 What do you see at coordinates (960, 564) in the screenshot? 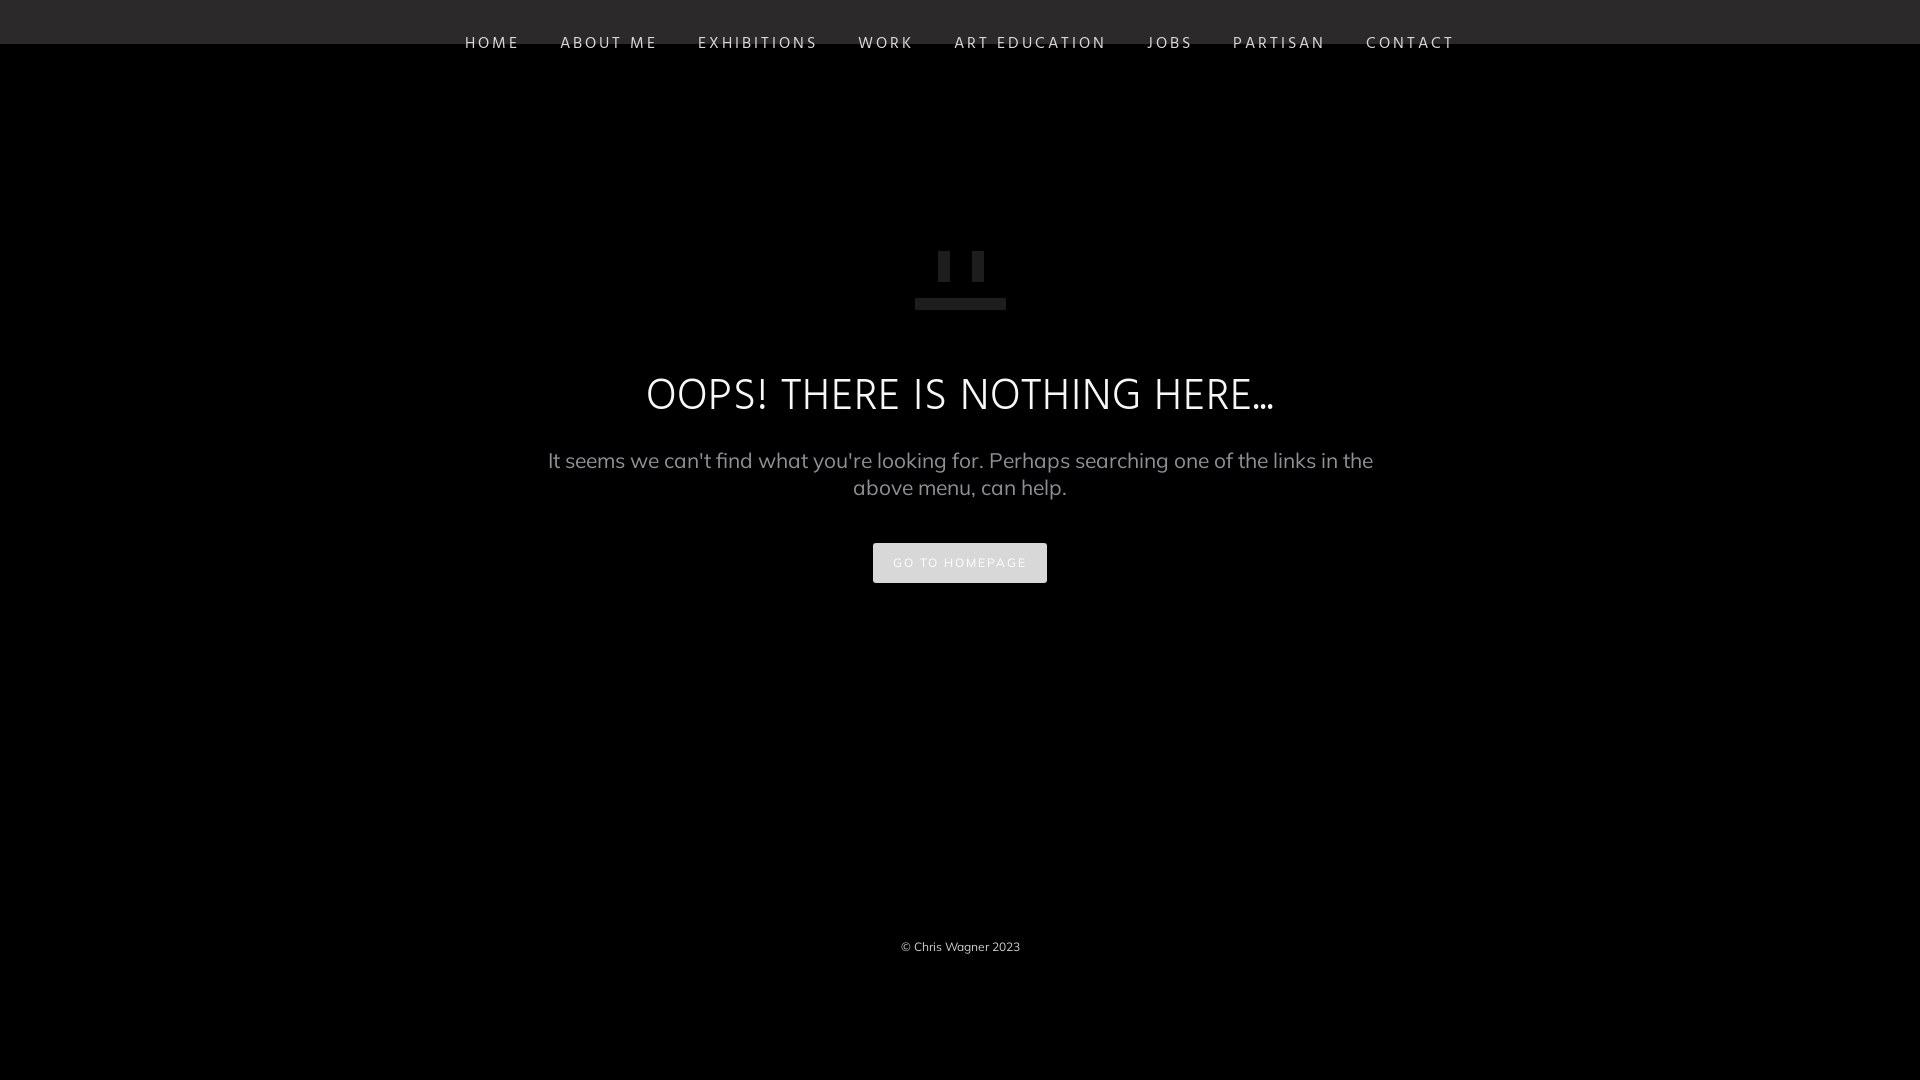
I see `GO TO HOMEPAGE` at bounding box center [960, 564].